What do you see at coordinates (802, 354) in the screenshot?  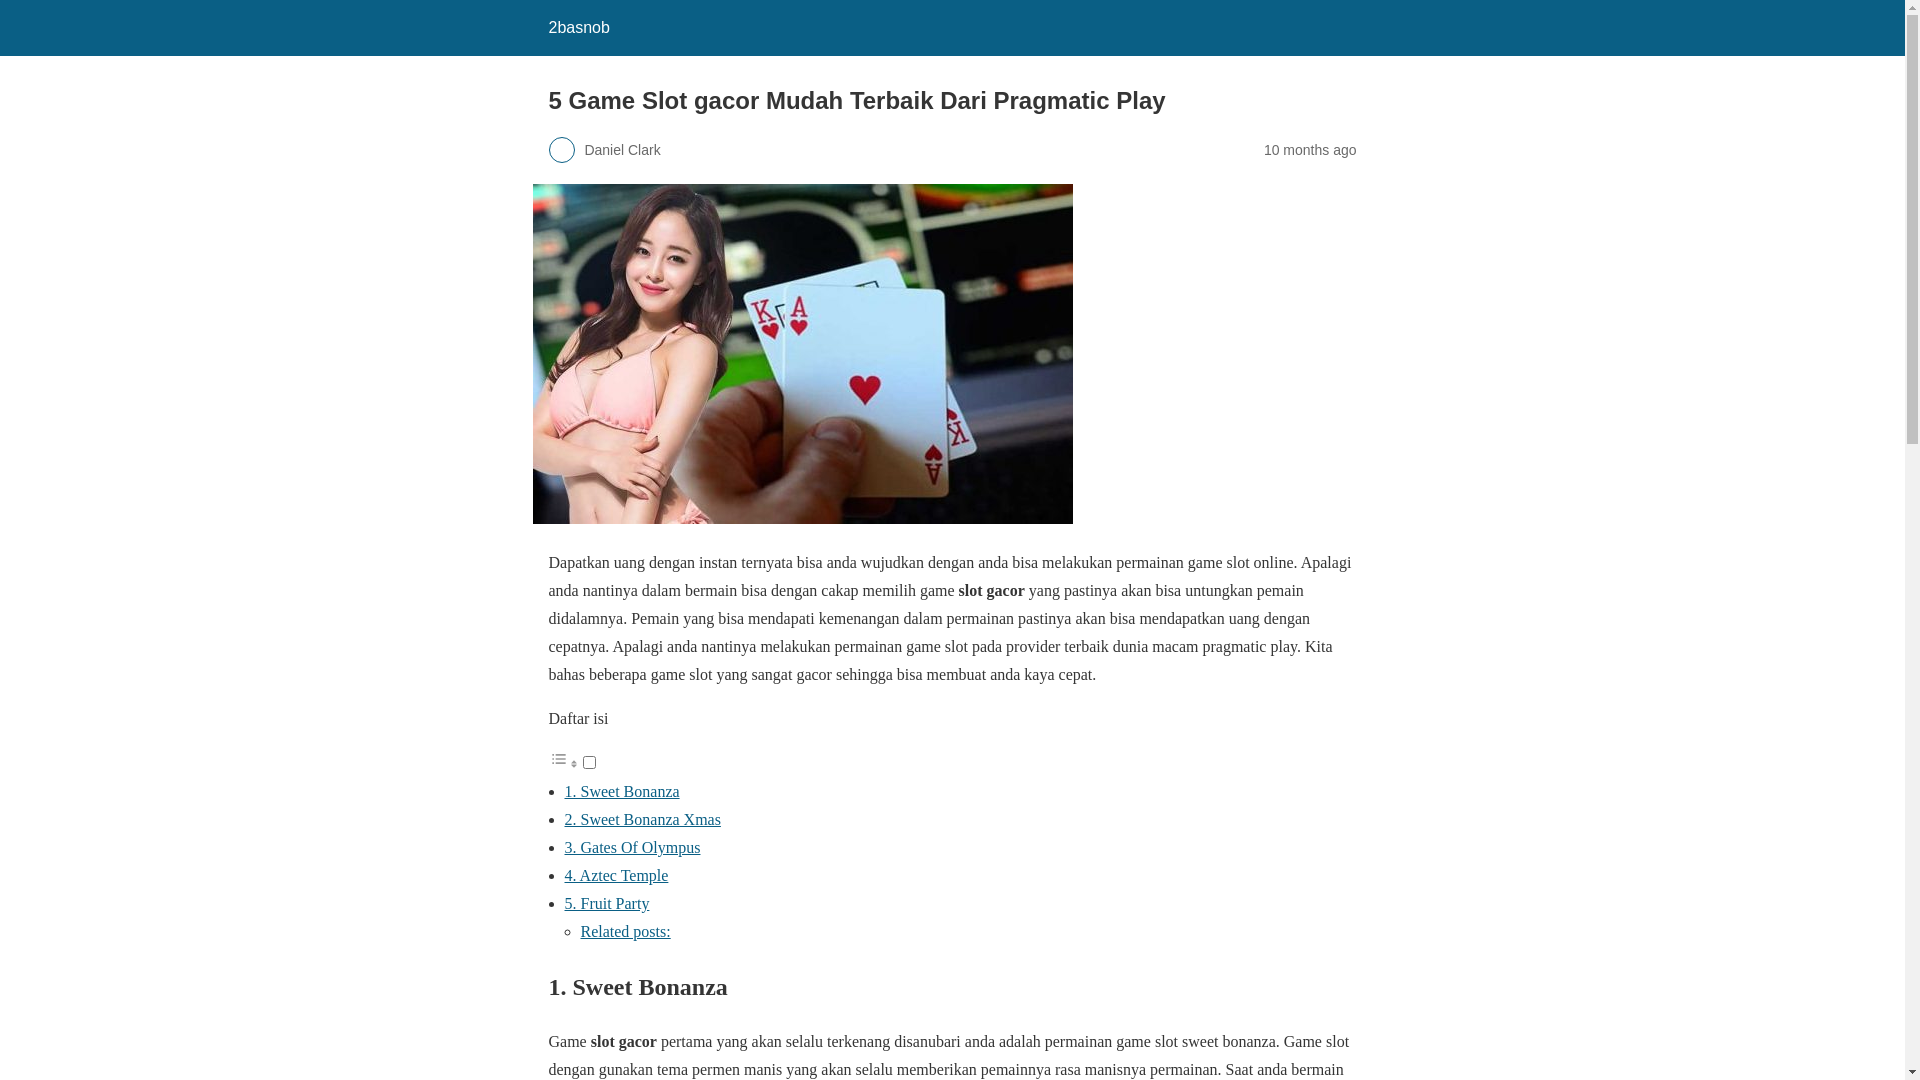 I see `5 Game Slot gacor Mudah Terbaik Dari Pragmatic Play` at bounding box center [802, 354].